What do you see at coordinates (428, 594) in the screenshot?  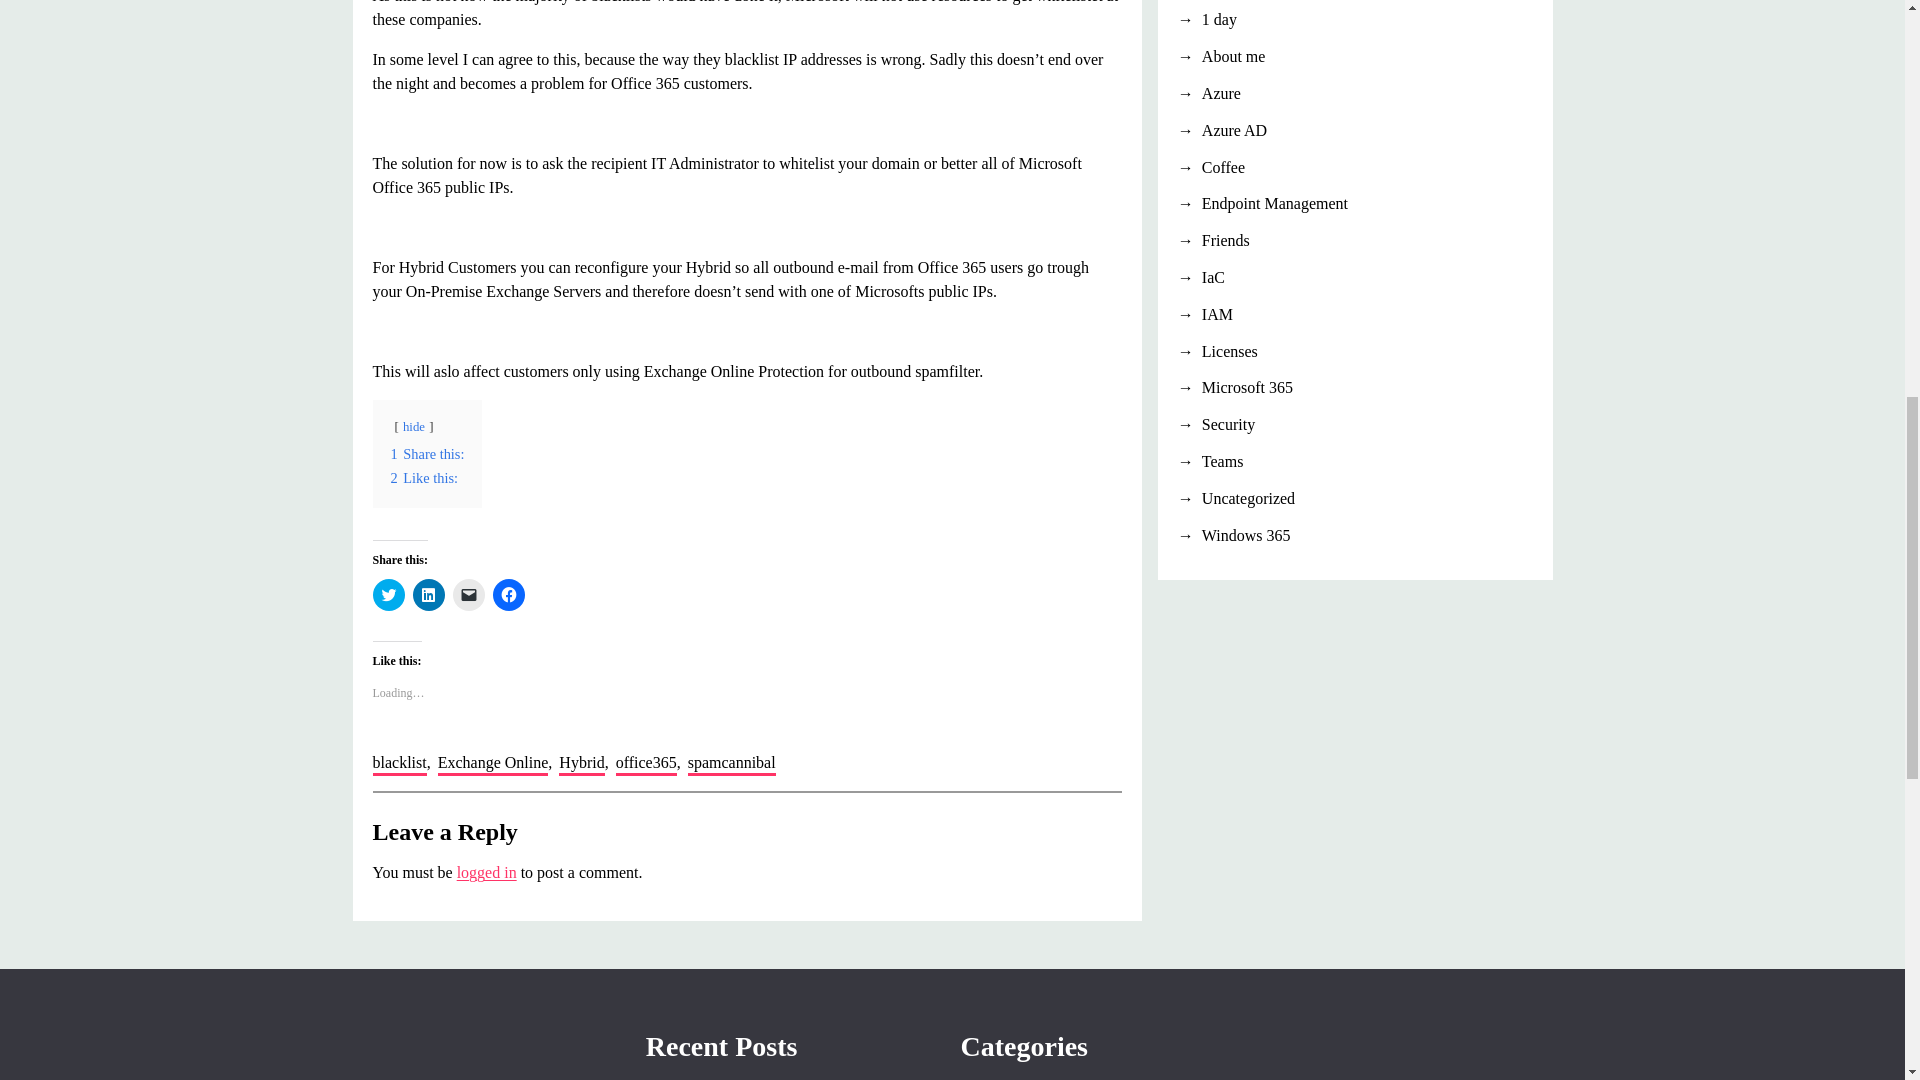 I see `Click to share on LinkedIn` at bounding box center [428, 594].